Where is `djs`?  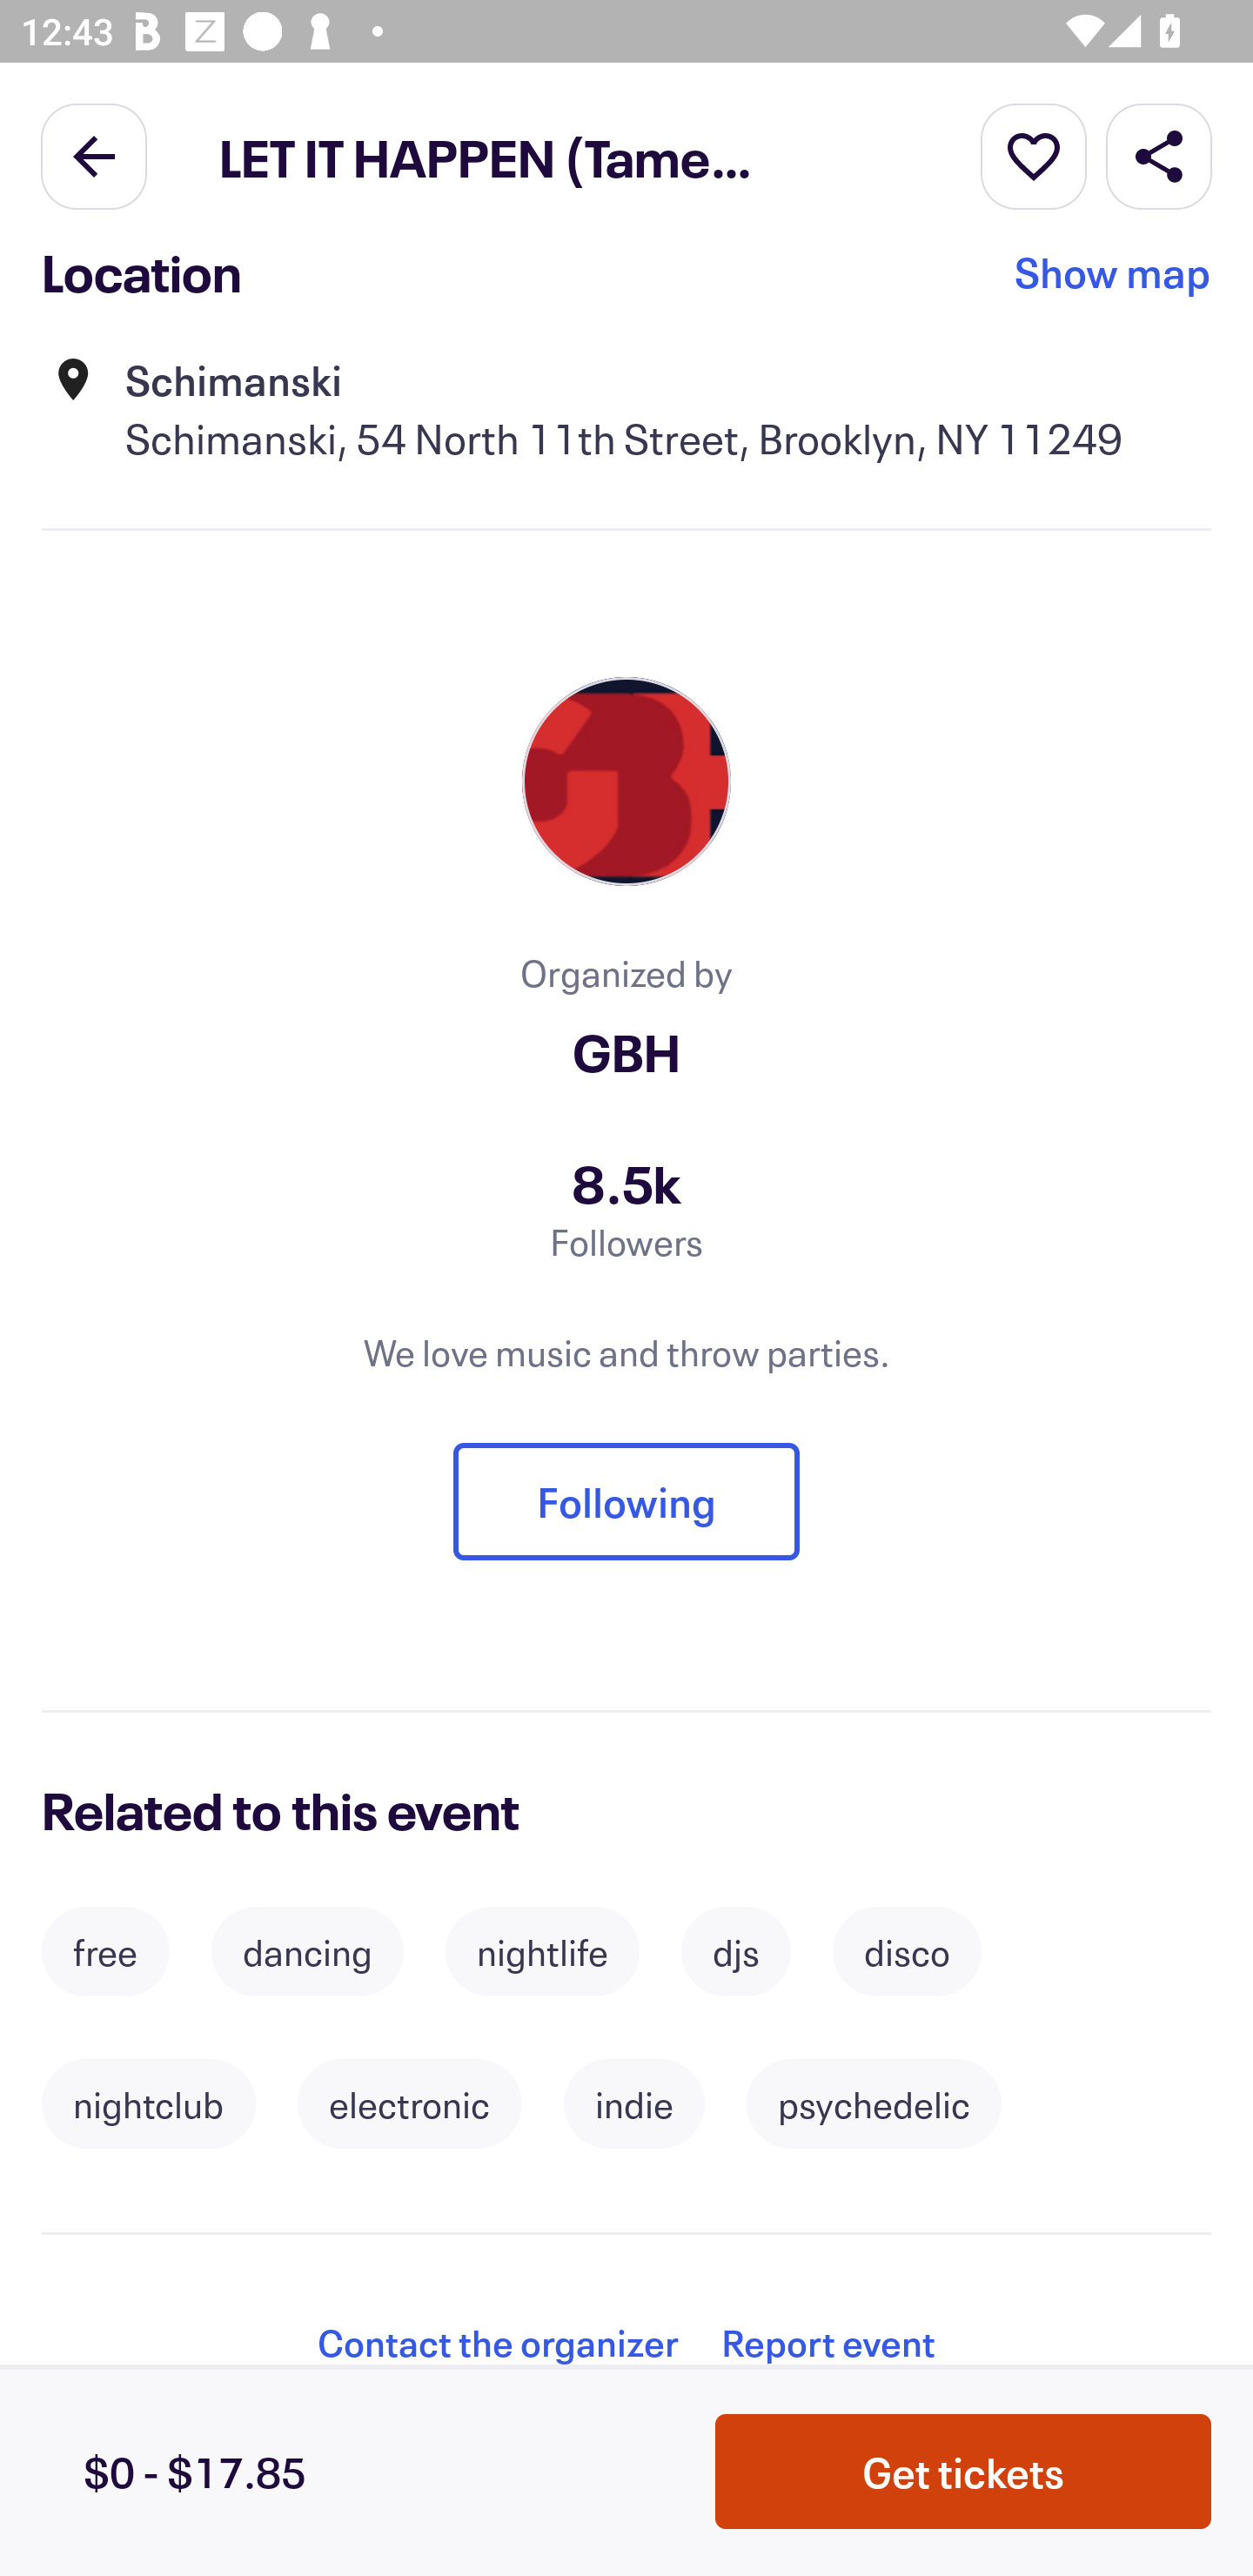
djs is located at coordinates (736, 1951).